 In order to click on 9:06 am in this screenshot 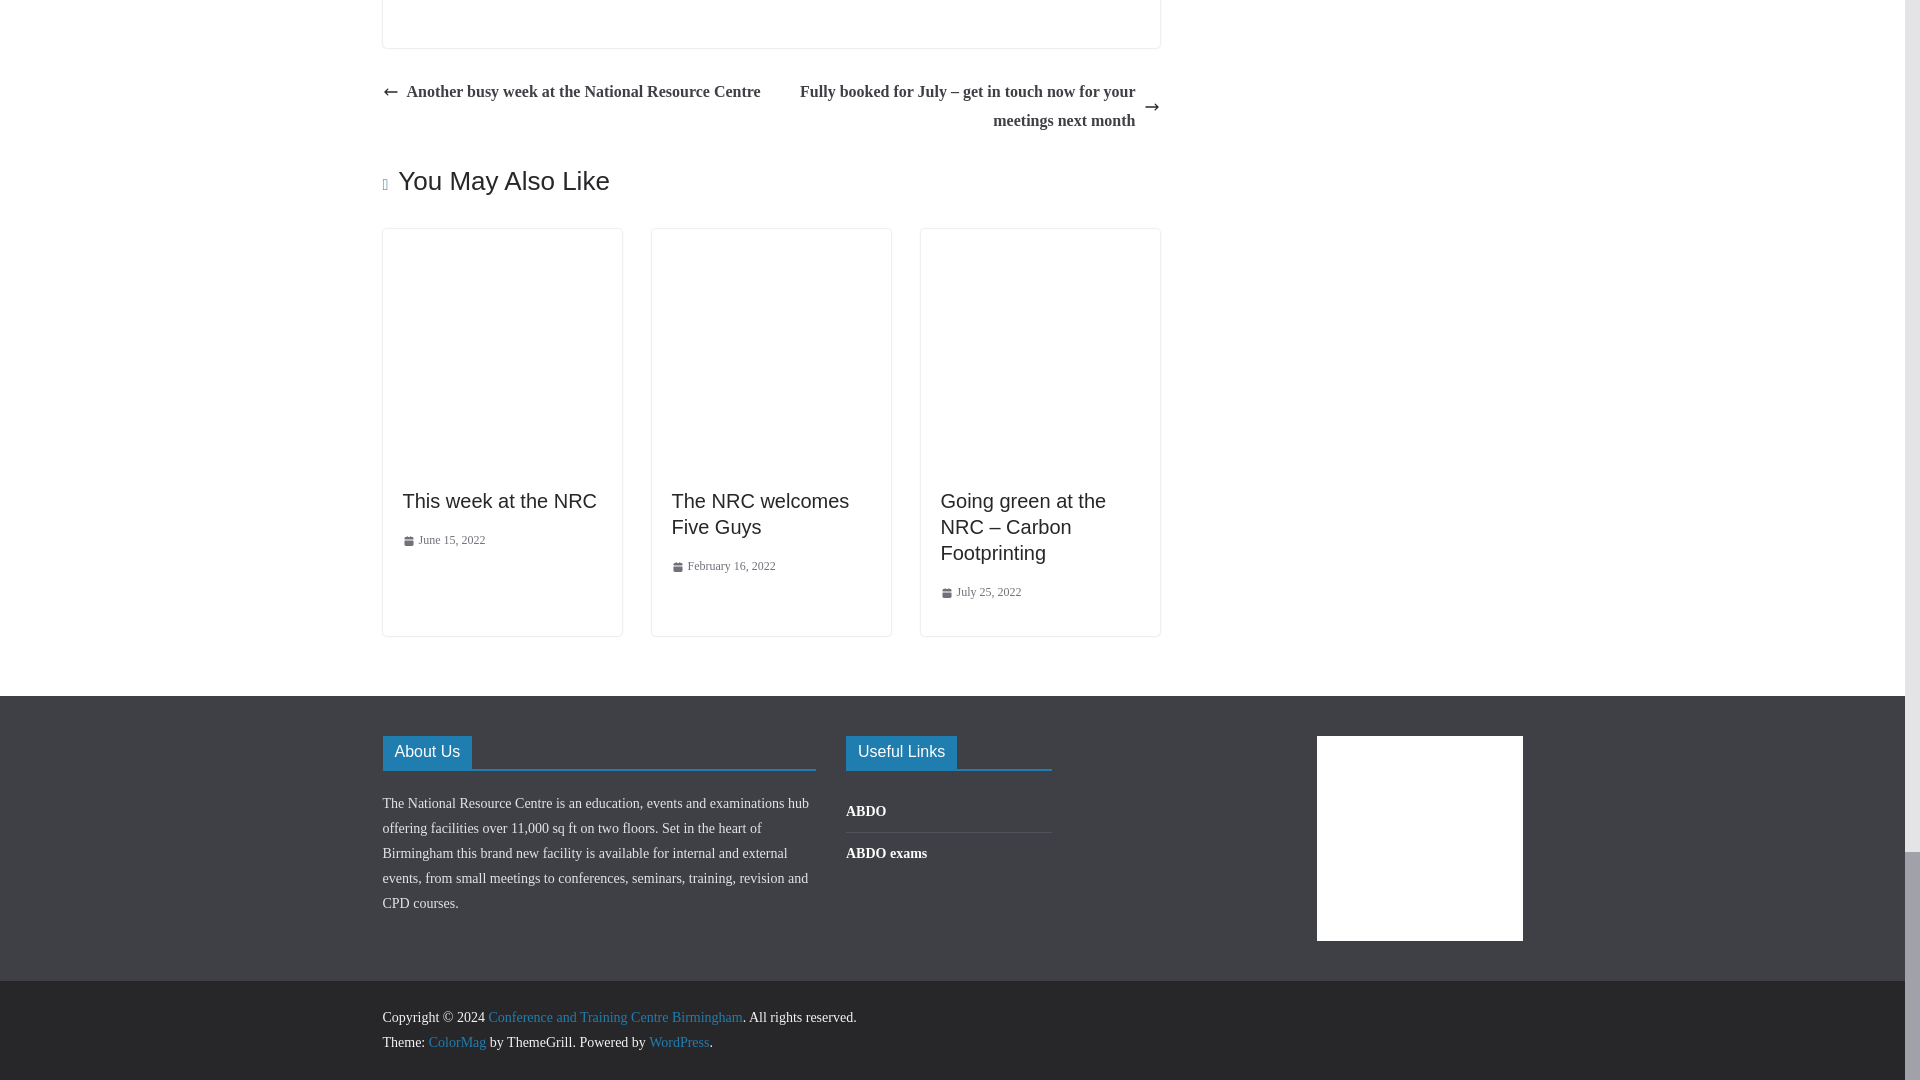, I will do `click(443, 540)`.